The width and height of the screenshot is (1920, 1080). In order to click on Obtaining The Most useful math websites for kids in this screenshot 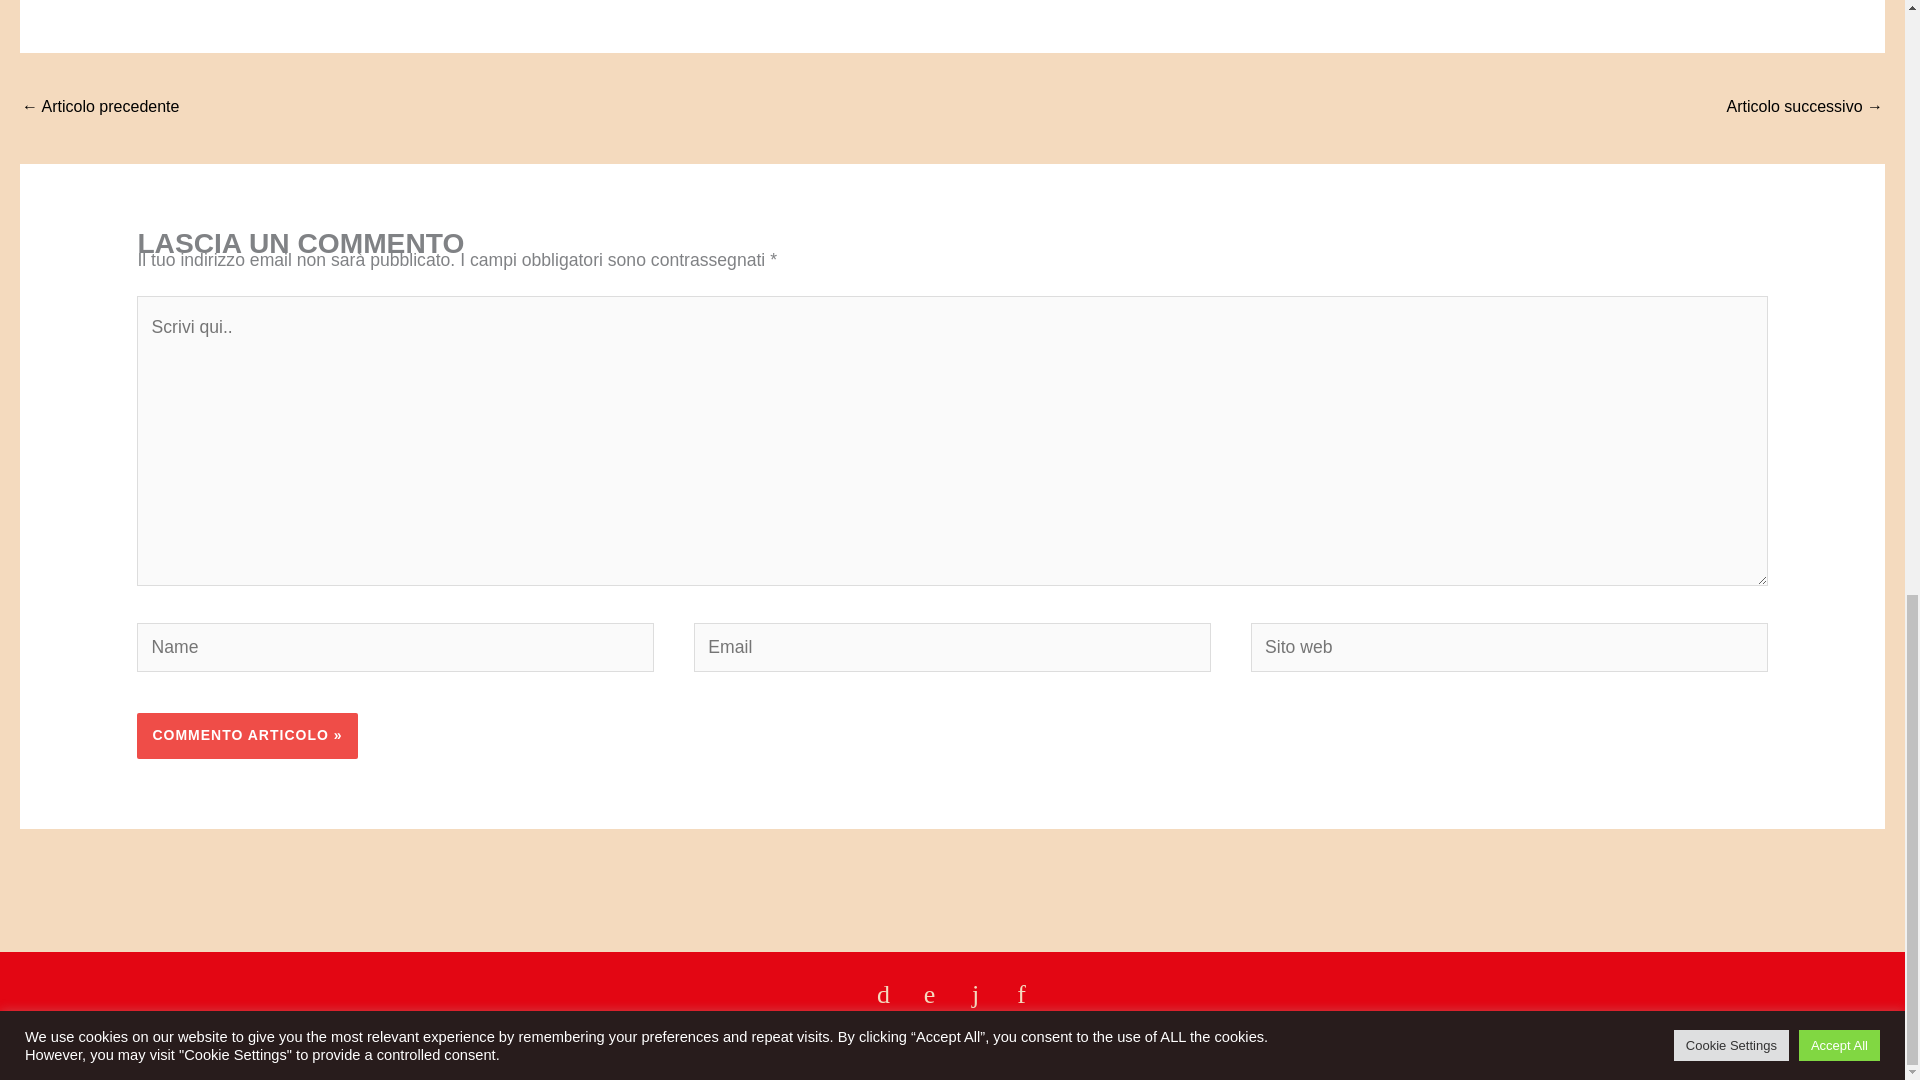, I will do `click(100, 108)`.